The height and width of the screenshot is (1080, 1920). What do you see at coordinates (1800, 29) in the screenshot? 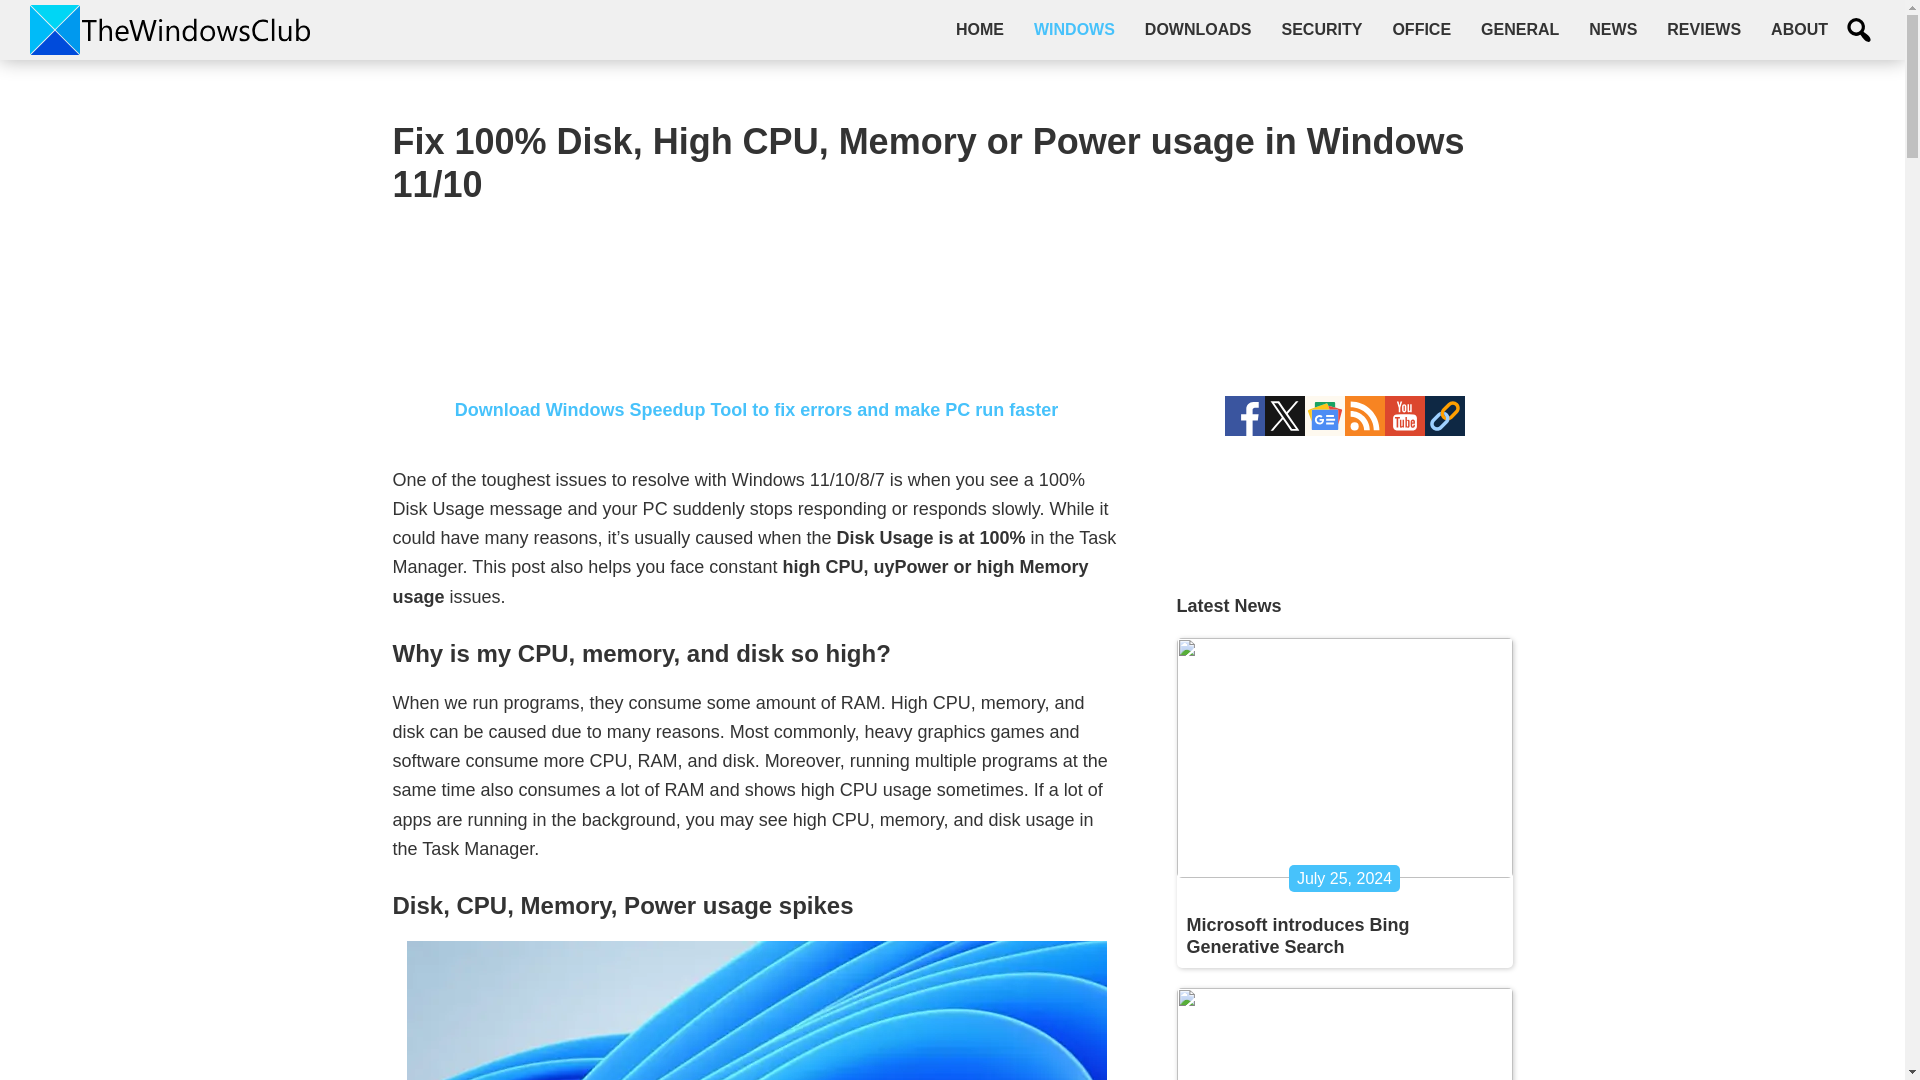
I see `ABOUT` at bounding box center [1800, 29].